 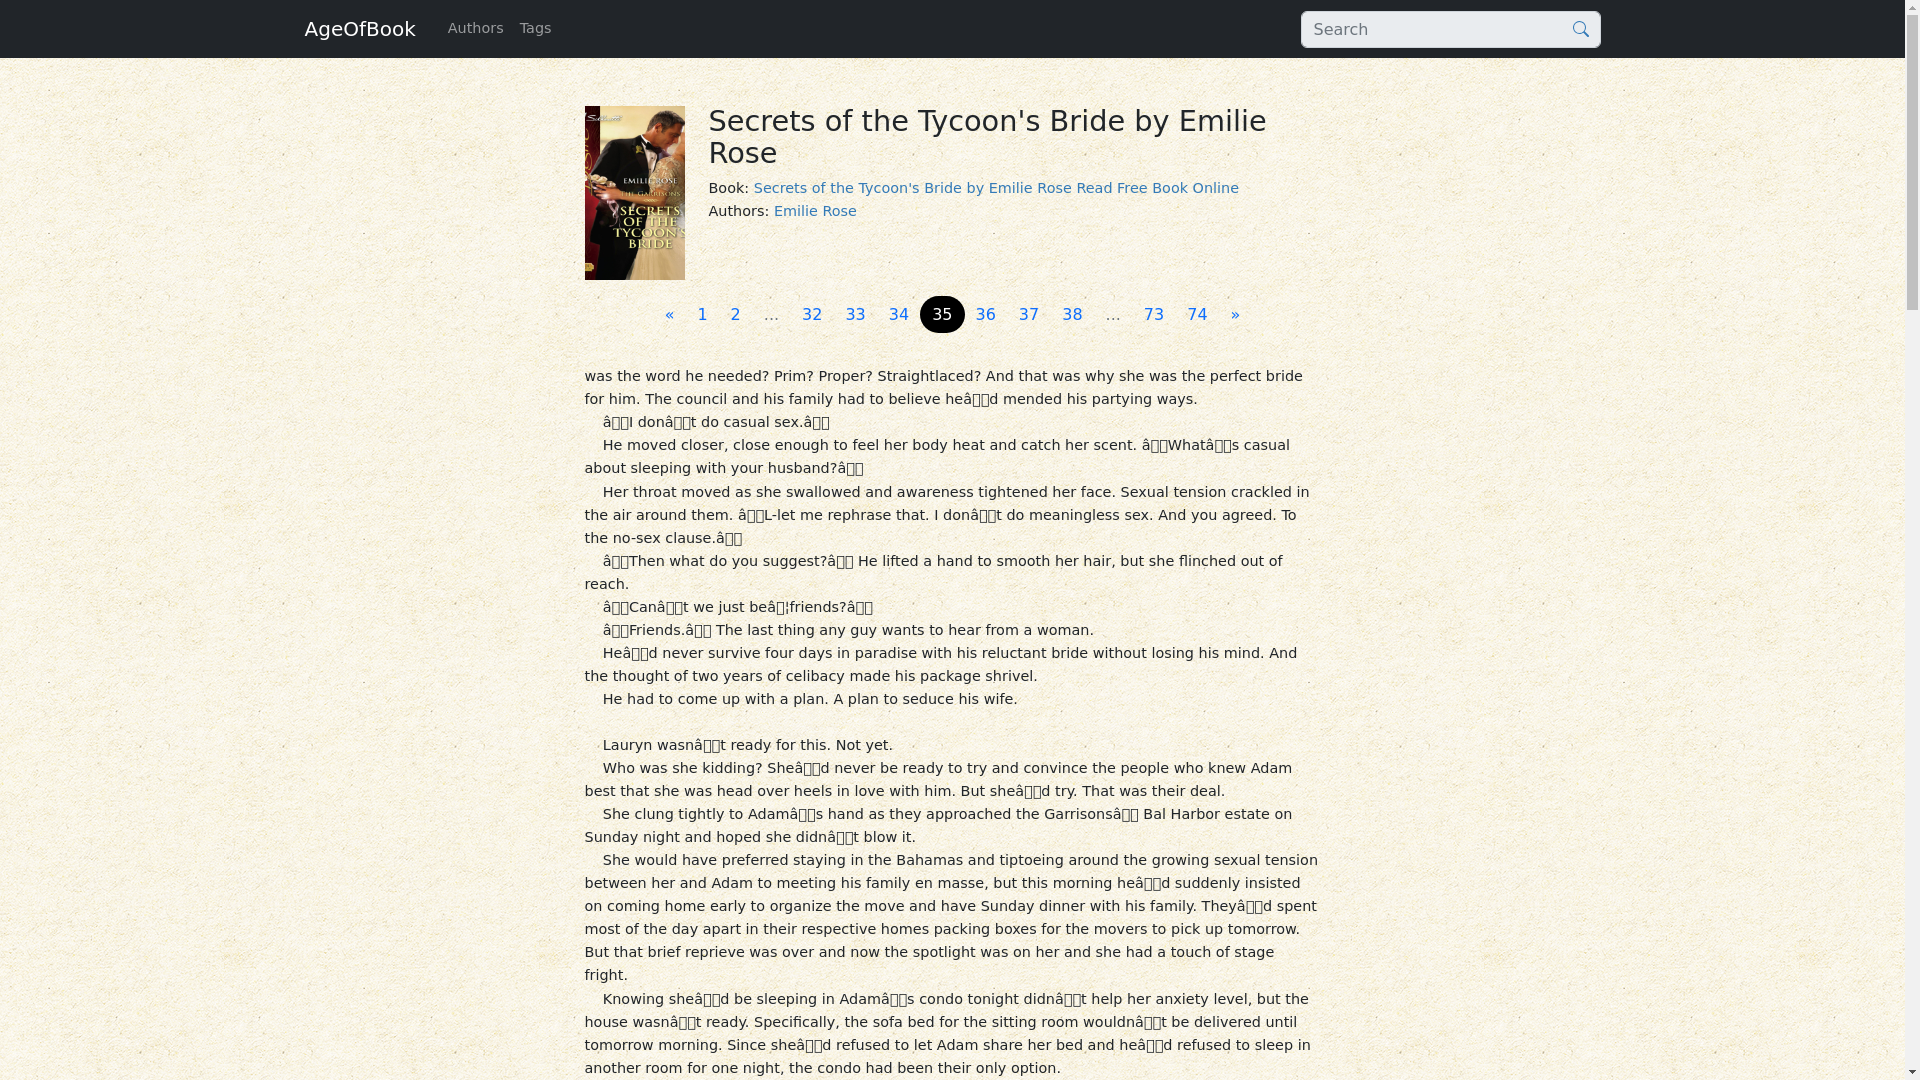 What do you see at coordinates (772, 314) in the screenshot?
I see `...` at bounding box center [772, 314].